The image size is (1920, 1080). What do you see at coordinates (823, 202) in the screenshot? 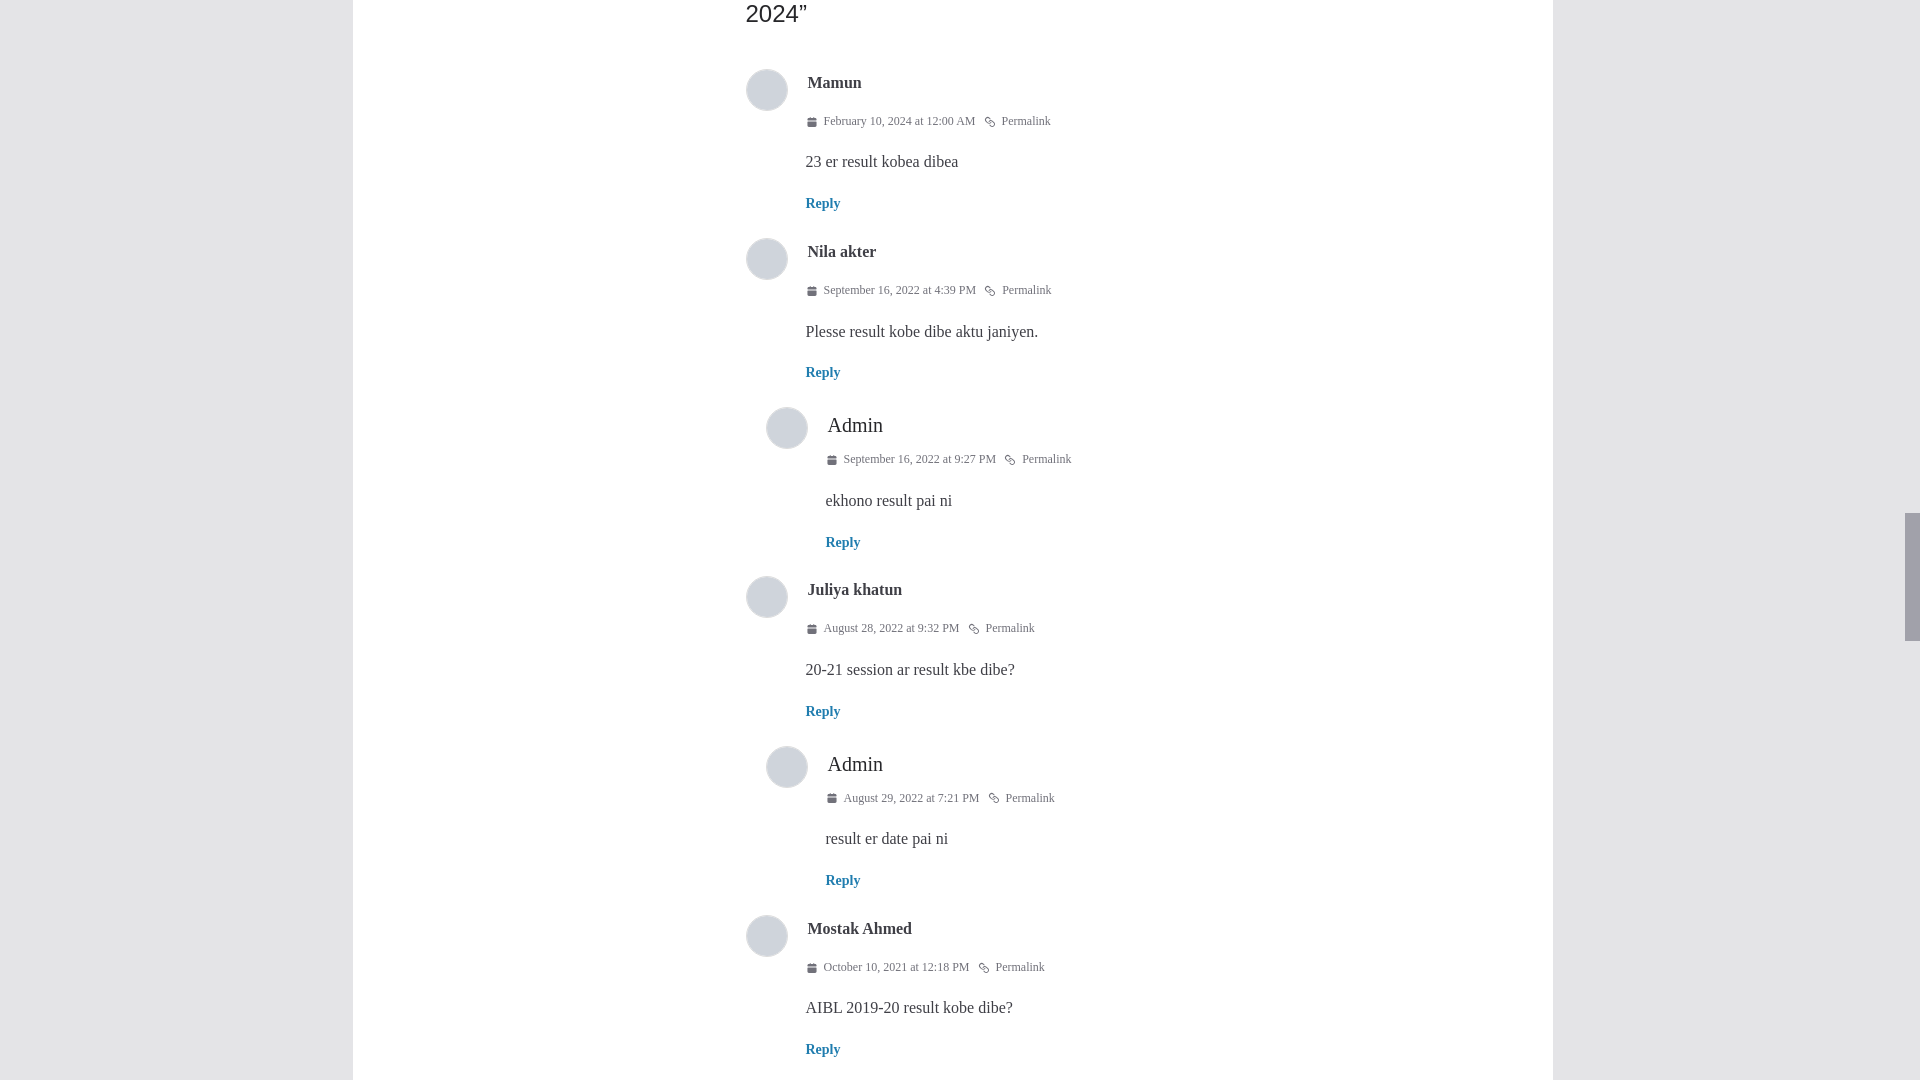
I see `Reply` at bounding box center [823, 202].